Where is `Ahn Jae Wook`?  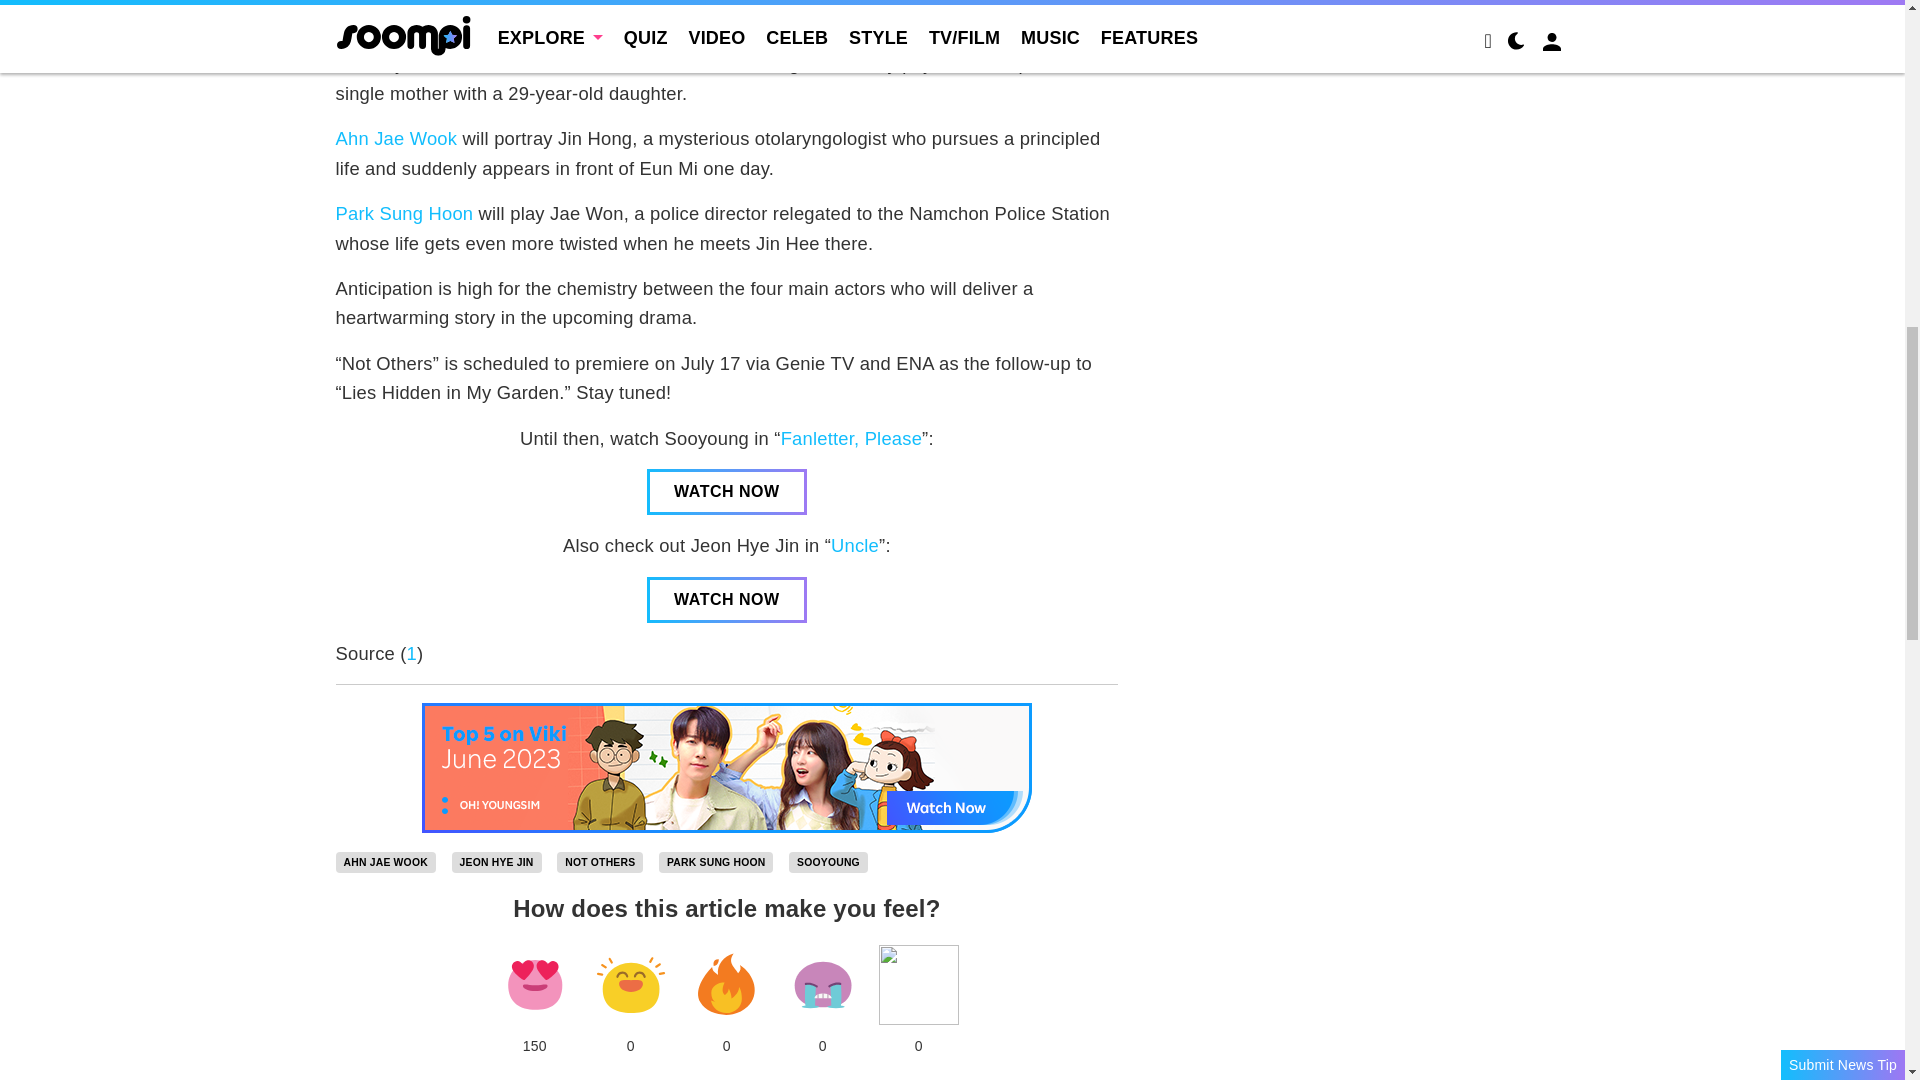
Ahn Jae Wook is located at coordinates (397, 138).